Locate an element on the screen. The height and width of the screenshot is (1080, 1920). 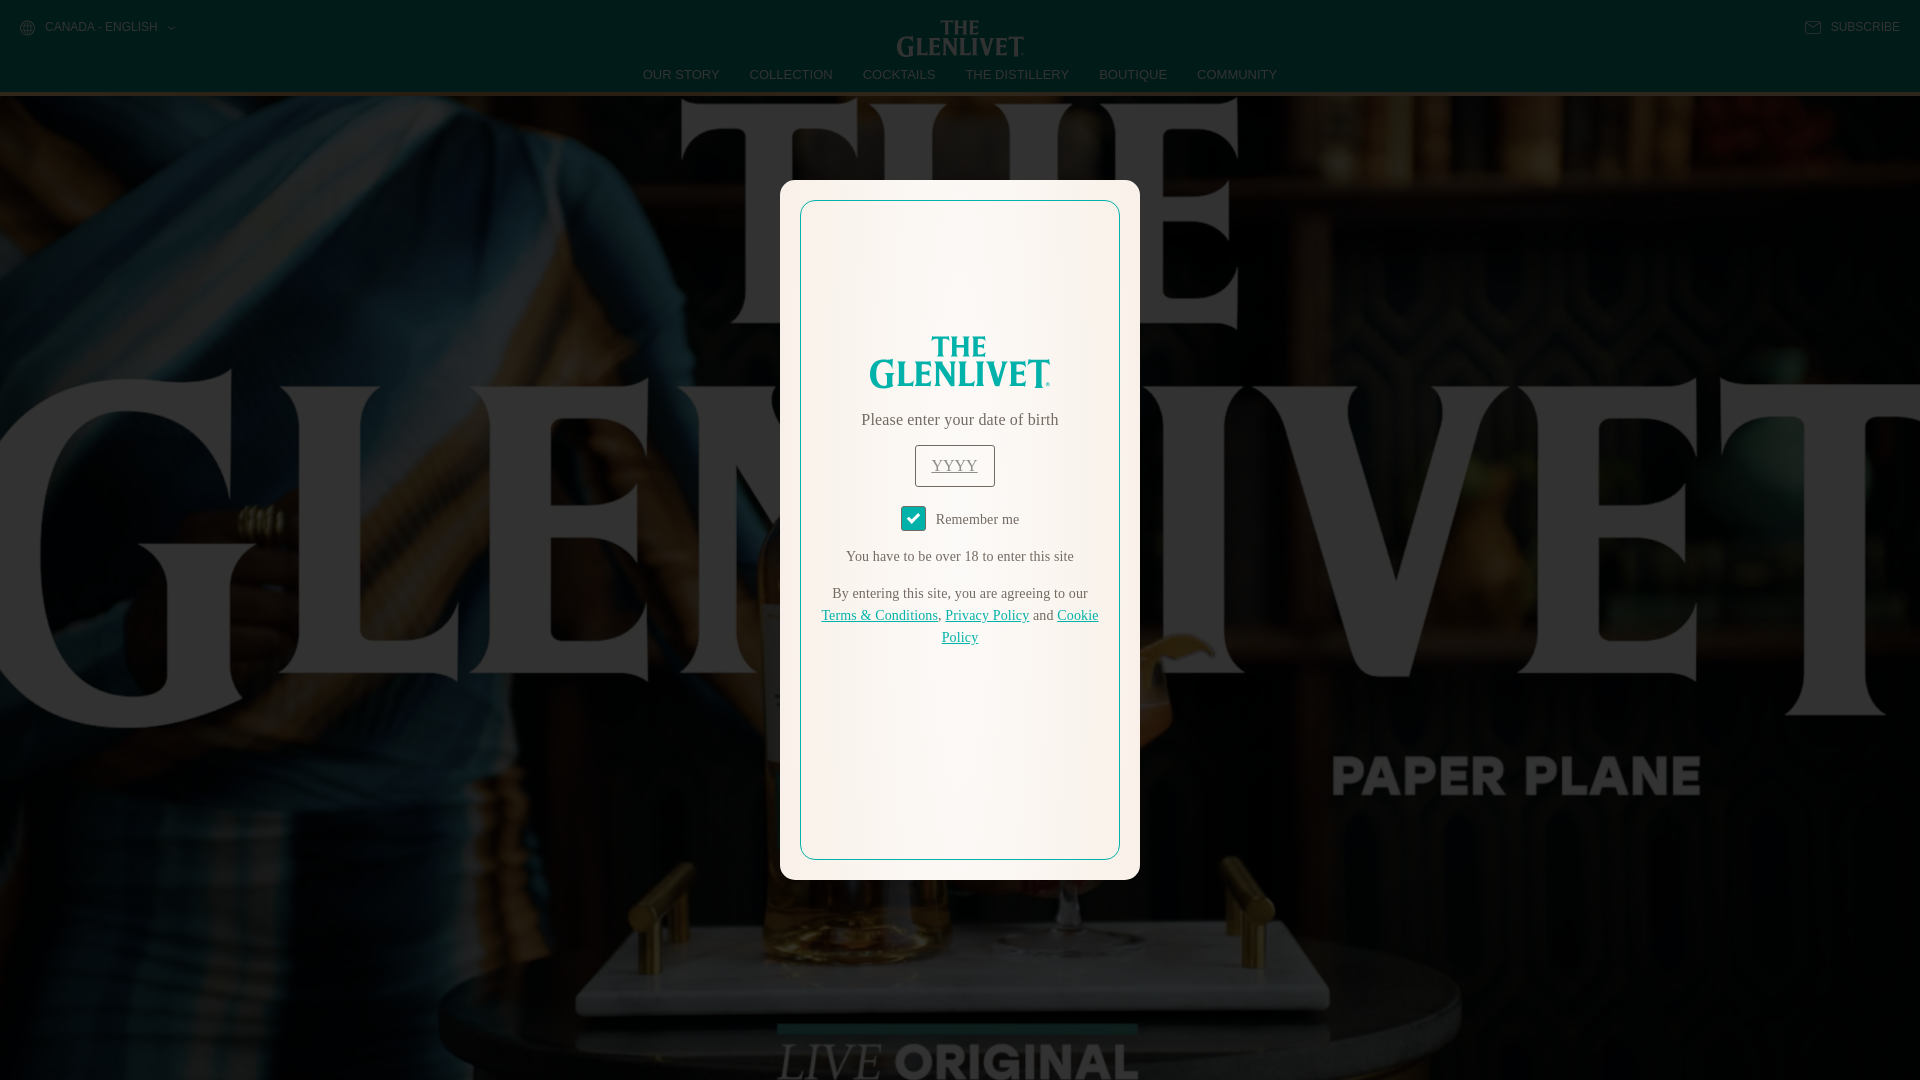
COMMUNITY is located at coordinates (1236, 74).